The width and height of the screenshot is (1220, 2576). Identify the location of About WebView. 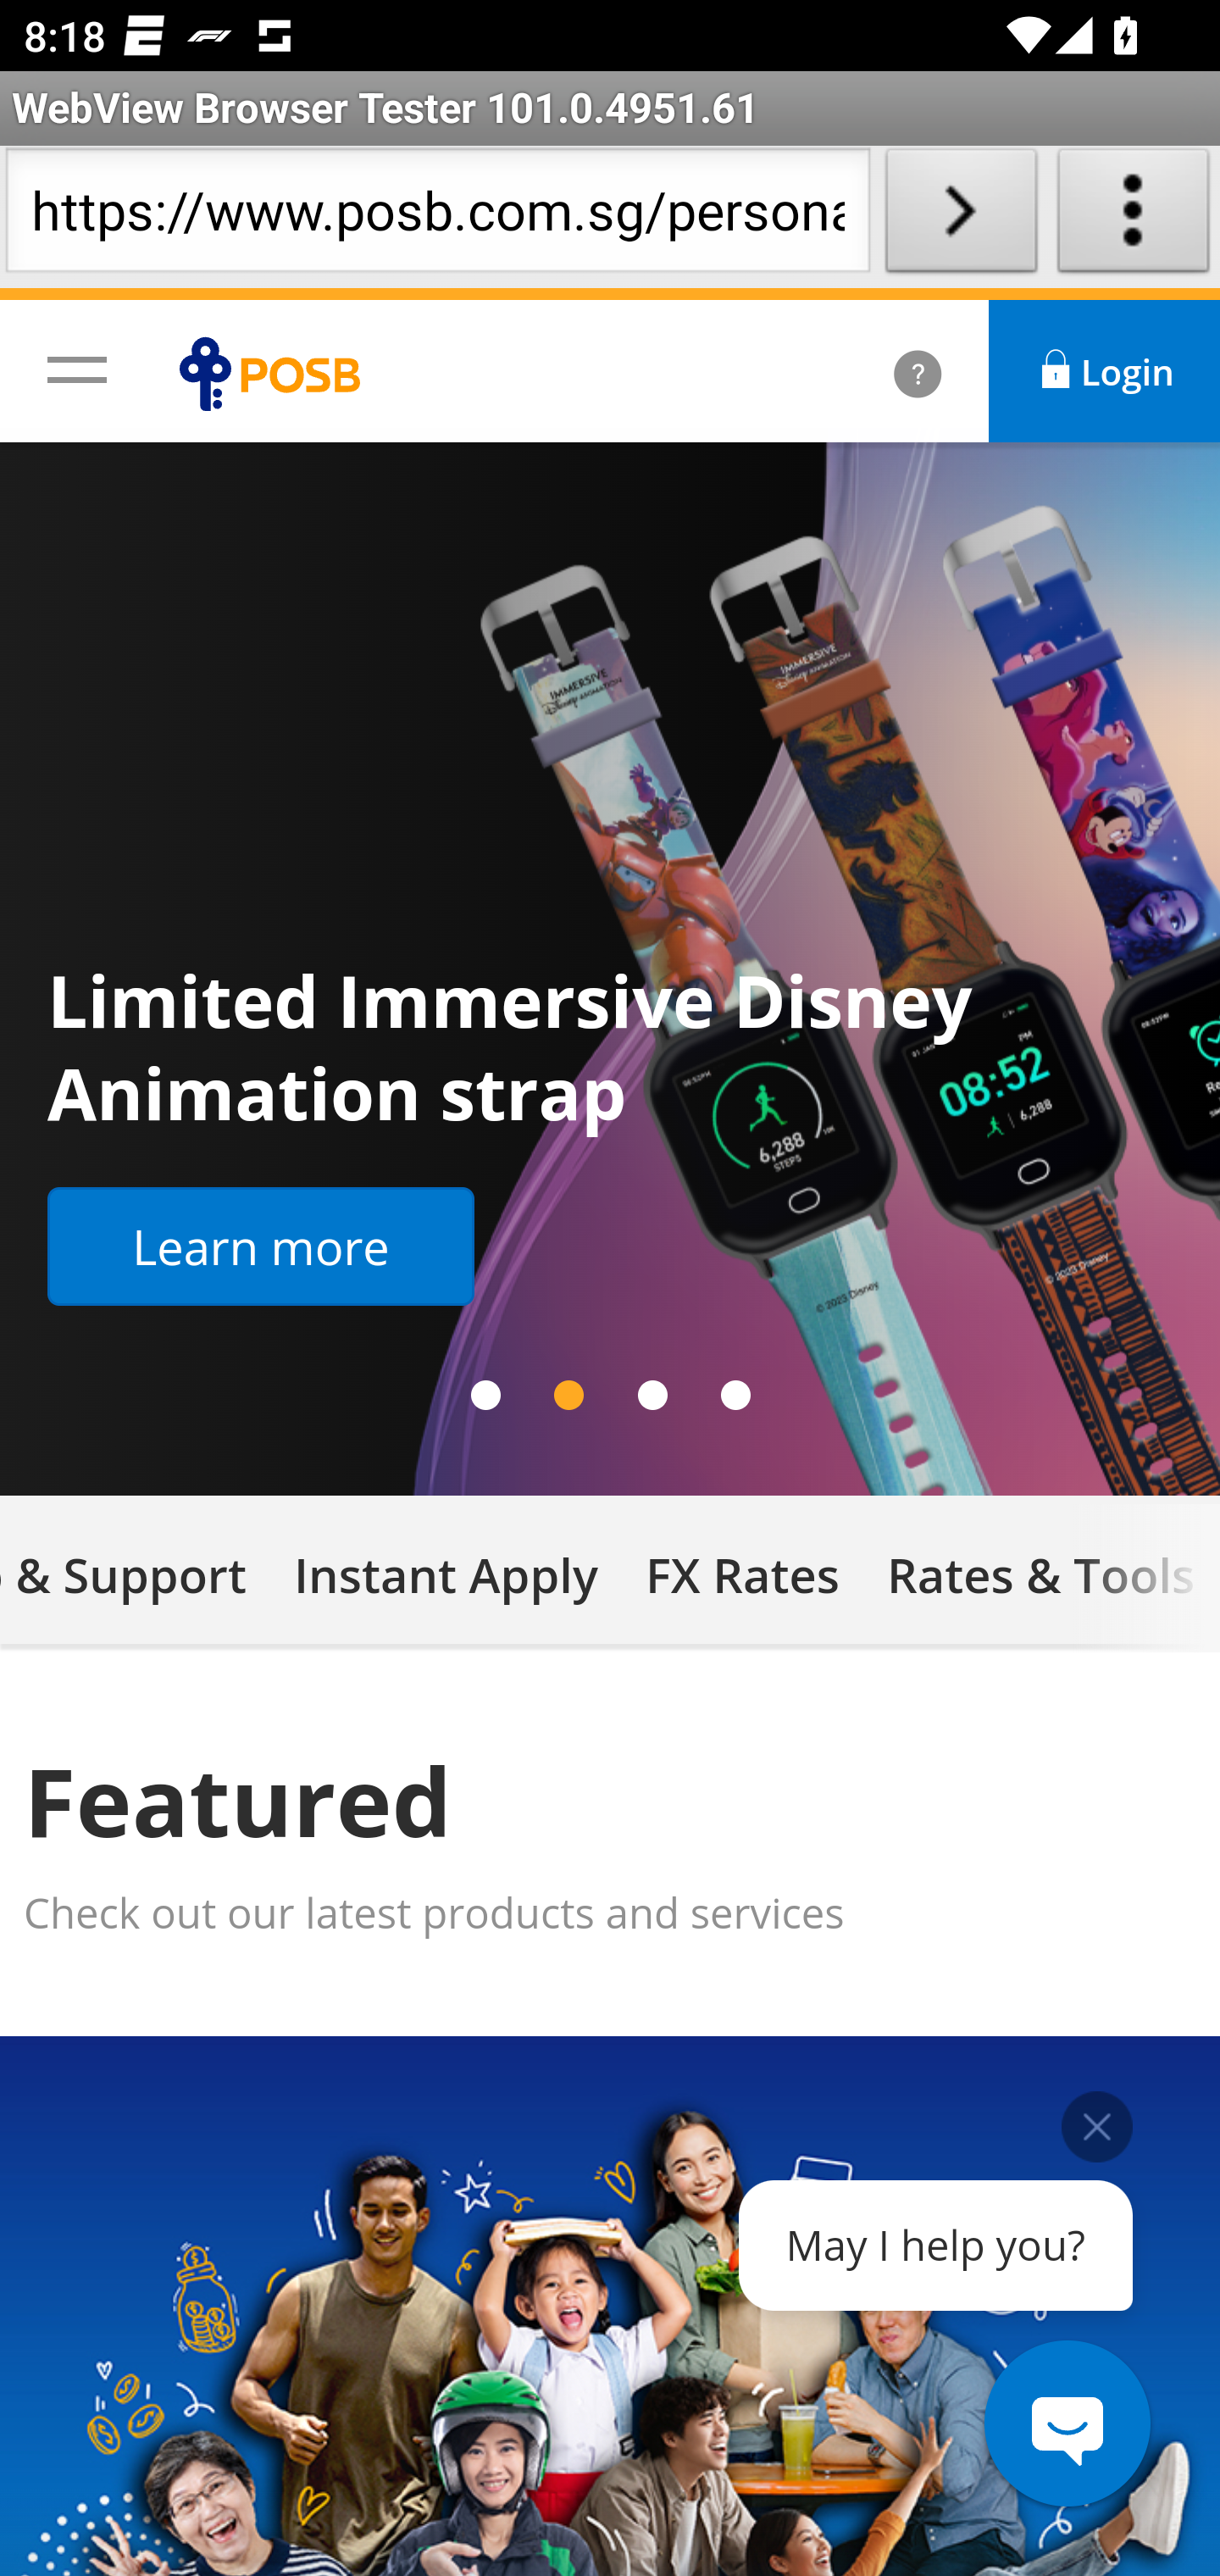
(1134, 217).